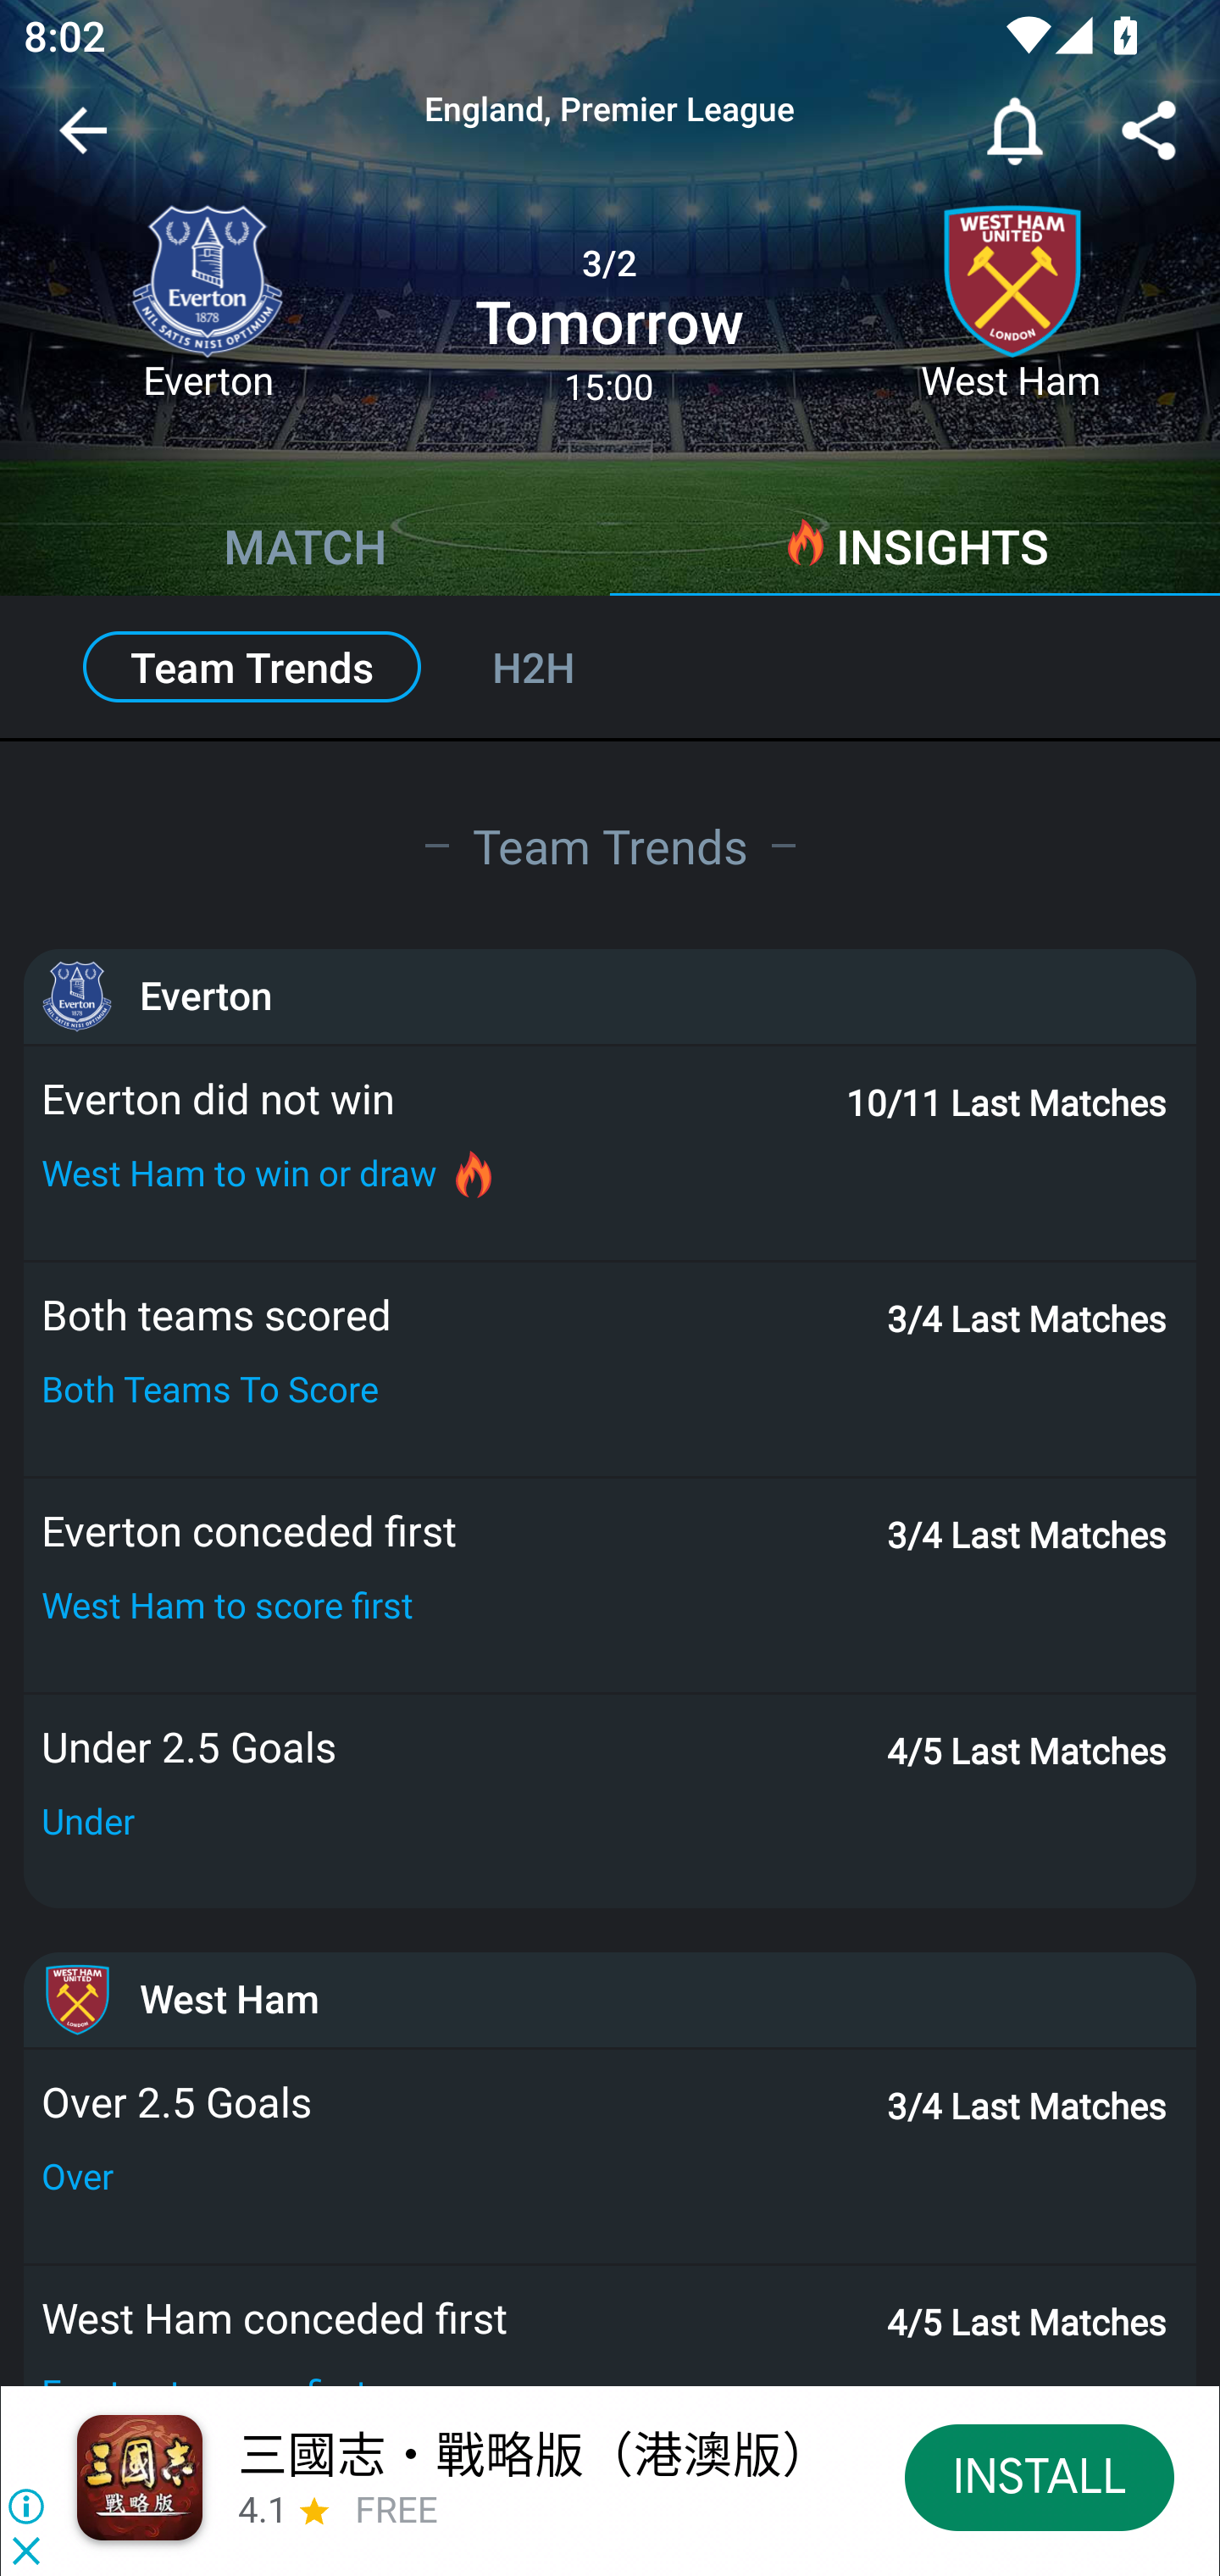 This screenshot has width=1220, height=2576. Describe the element at coordinates (534, 2453) in the screenshot. I see `三國志・戰略版（港澳版）` at that location.